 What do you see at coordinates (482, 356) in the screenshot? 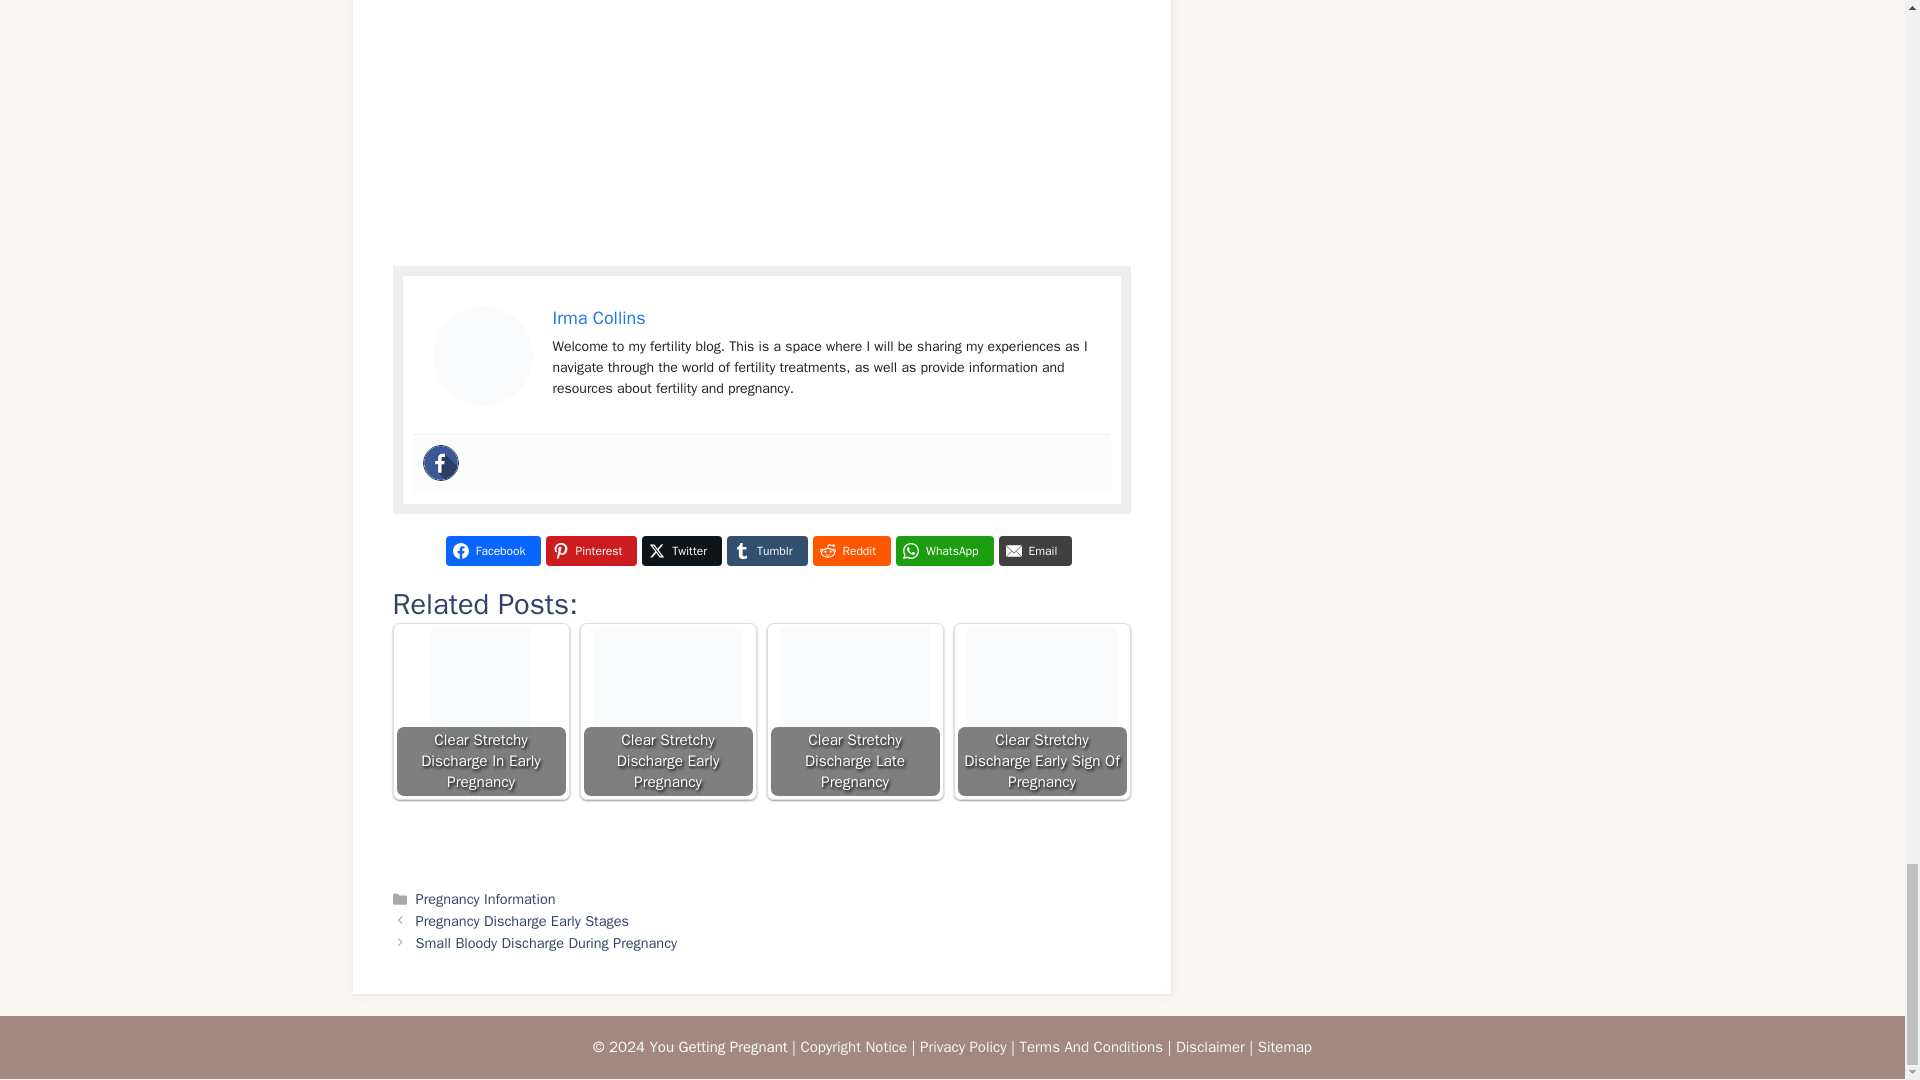
I see `Clear Stretchy Discharge Pregnancy` at bounding box center [482, 356].